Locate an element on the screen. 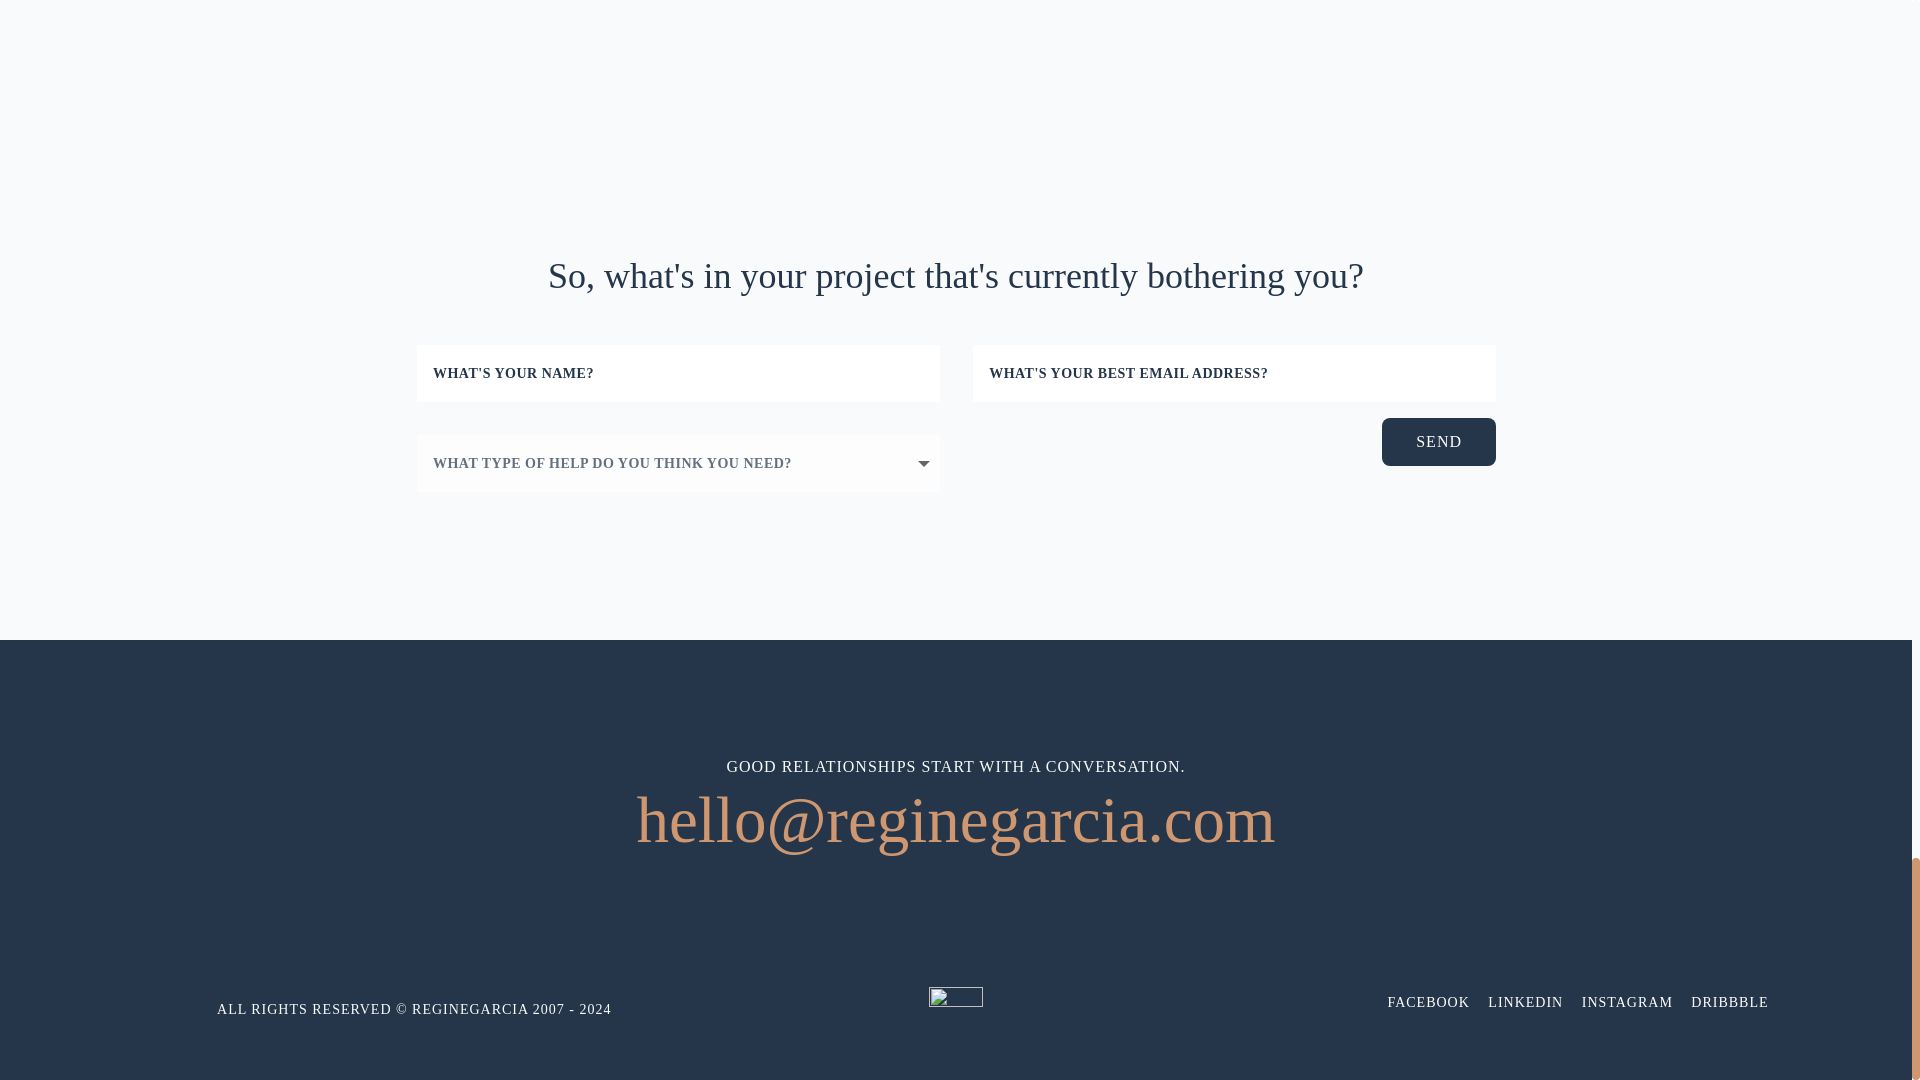 The width and height of the screenshot is (1920, 1080). DRIBBBLE is located at coordinates (1730, 1002).